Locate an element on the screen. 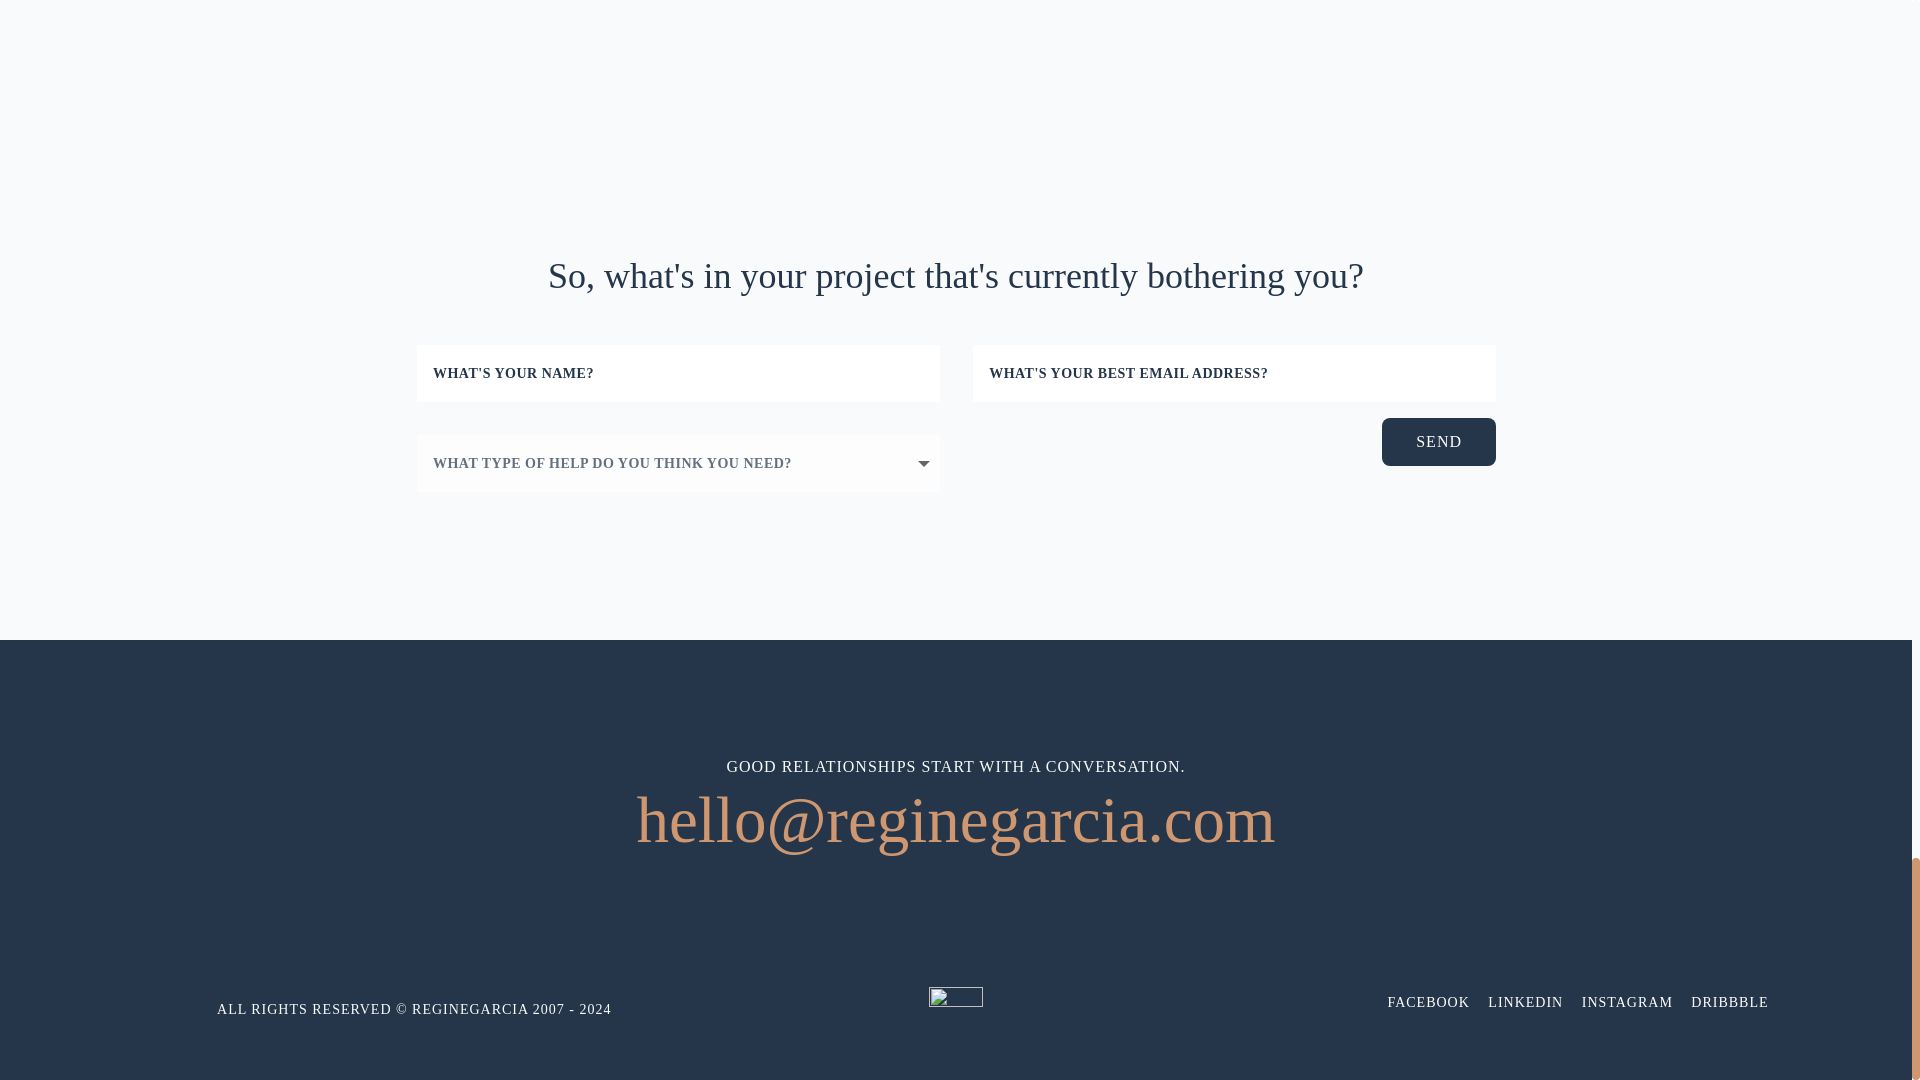 The width and height of the screenshot is (1920, 1080). DRIBBBLE is located at coordinates (1730, 1002).